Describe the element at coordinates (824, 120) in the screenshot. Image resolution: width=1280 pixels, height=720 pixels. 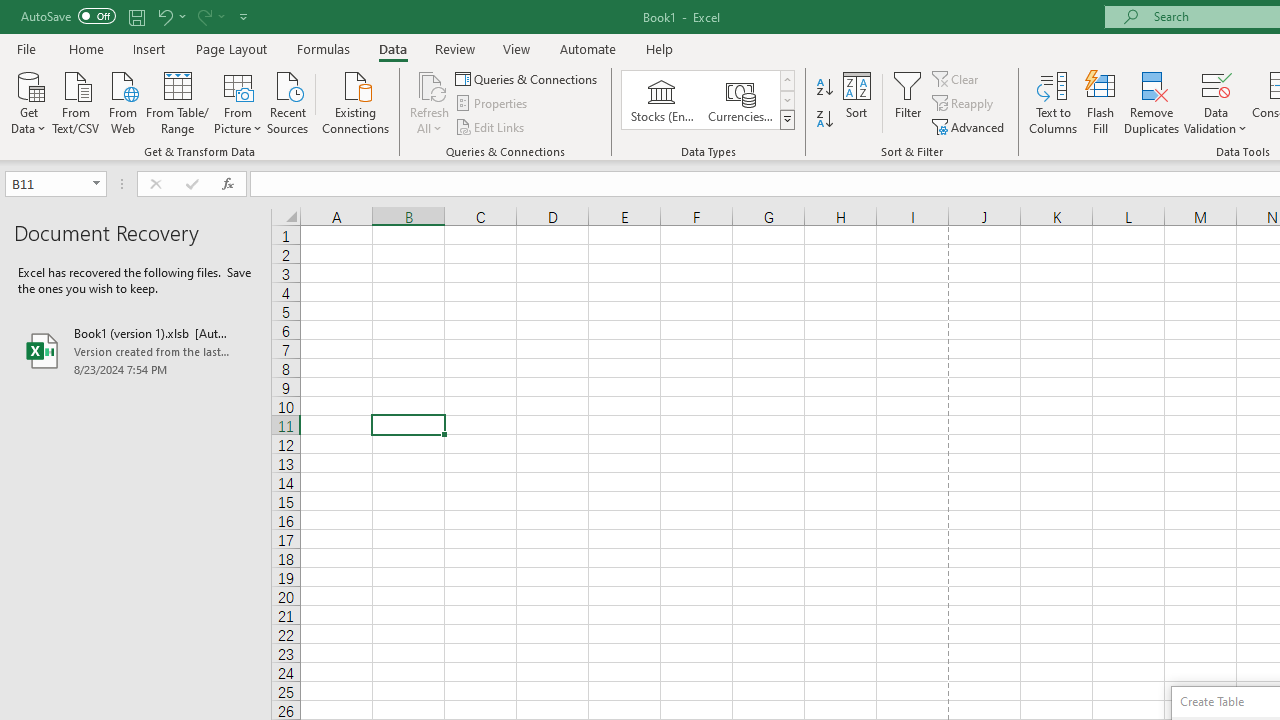
I see `Sort Z to A` at that location.